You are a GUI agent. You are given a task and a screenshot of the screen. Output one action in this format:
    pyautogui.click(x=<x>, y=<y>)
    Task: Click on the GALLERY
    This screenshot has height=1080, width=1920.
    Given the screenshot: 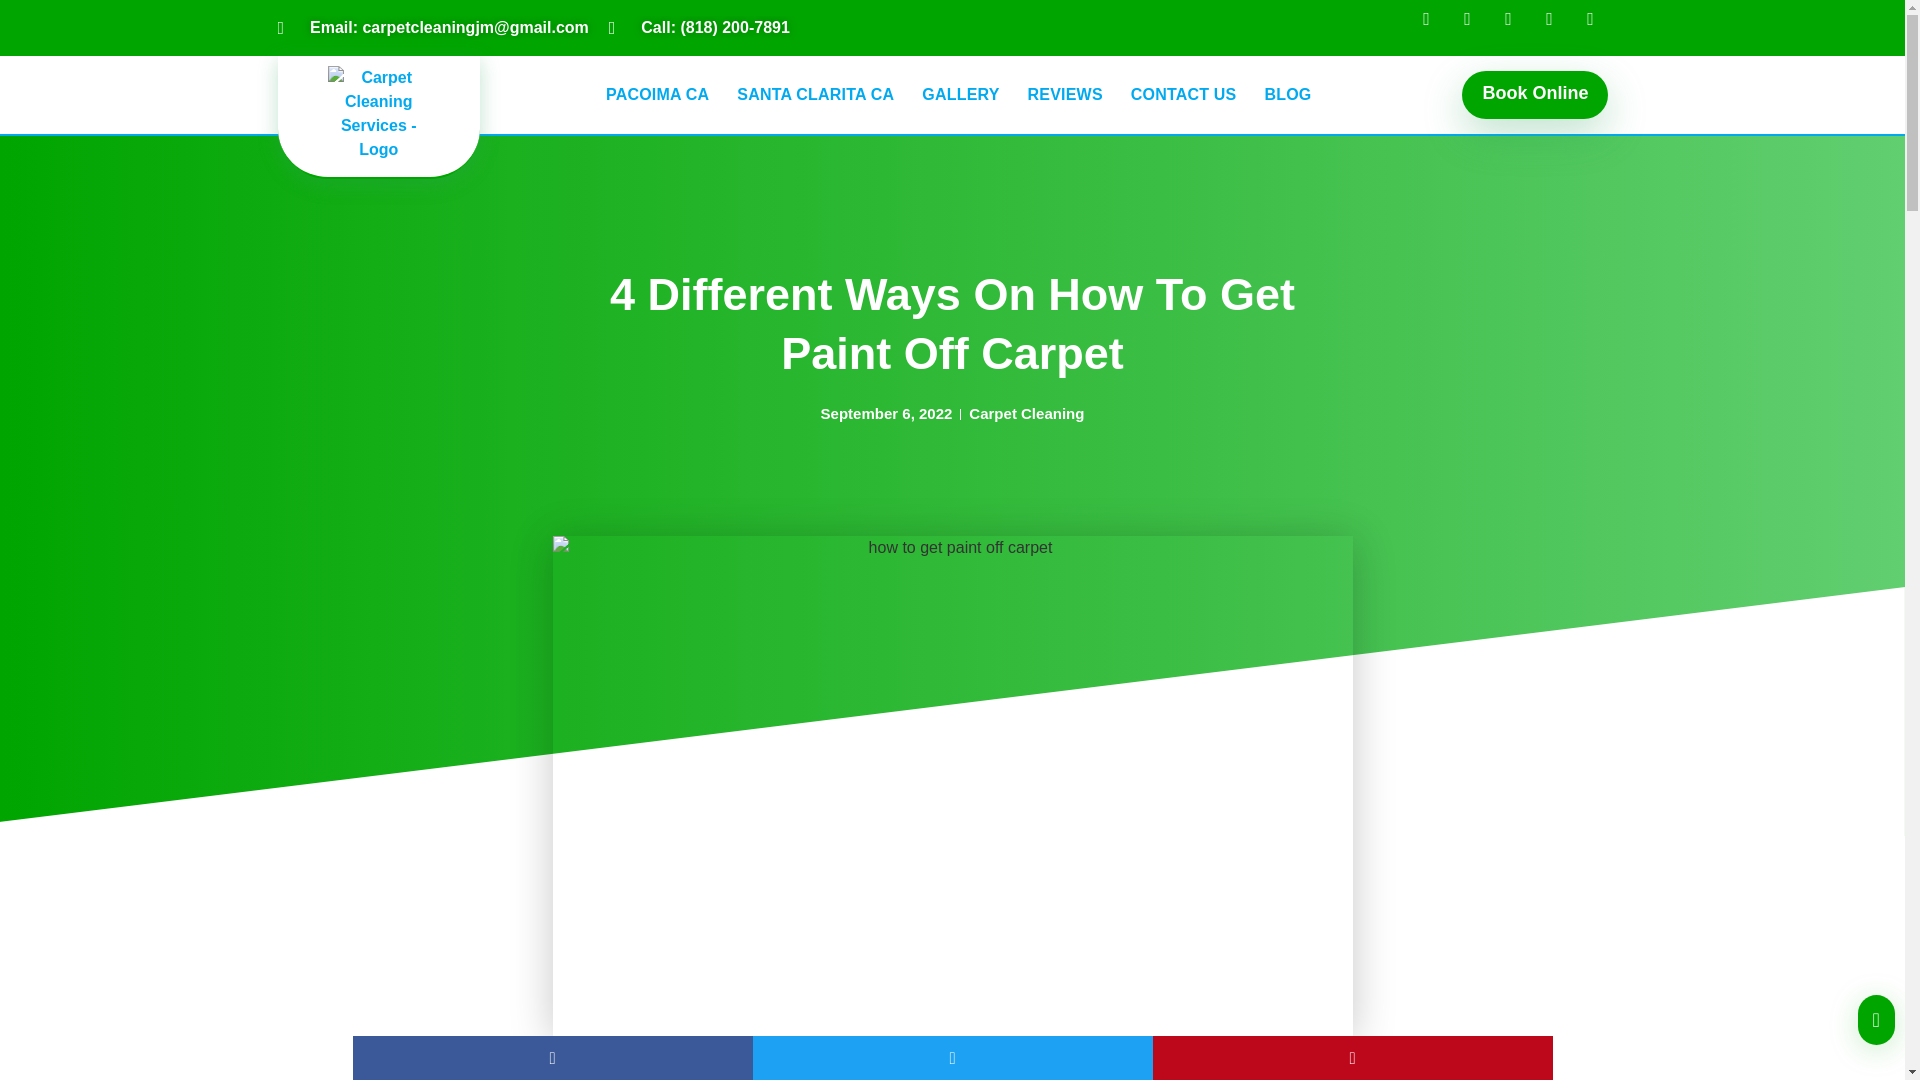 What is the action you would take?
    pyautogui.click(x=960, y=94)
    